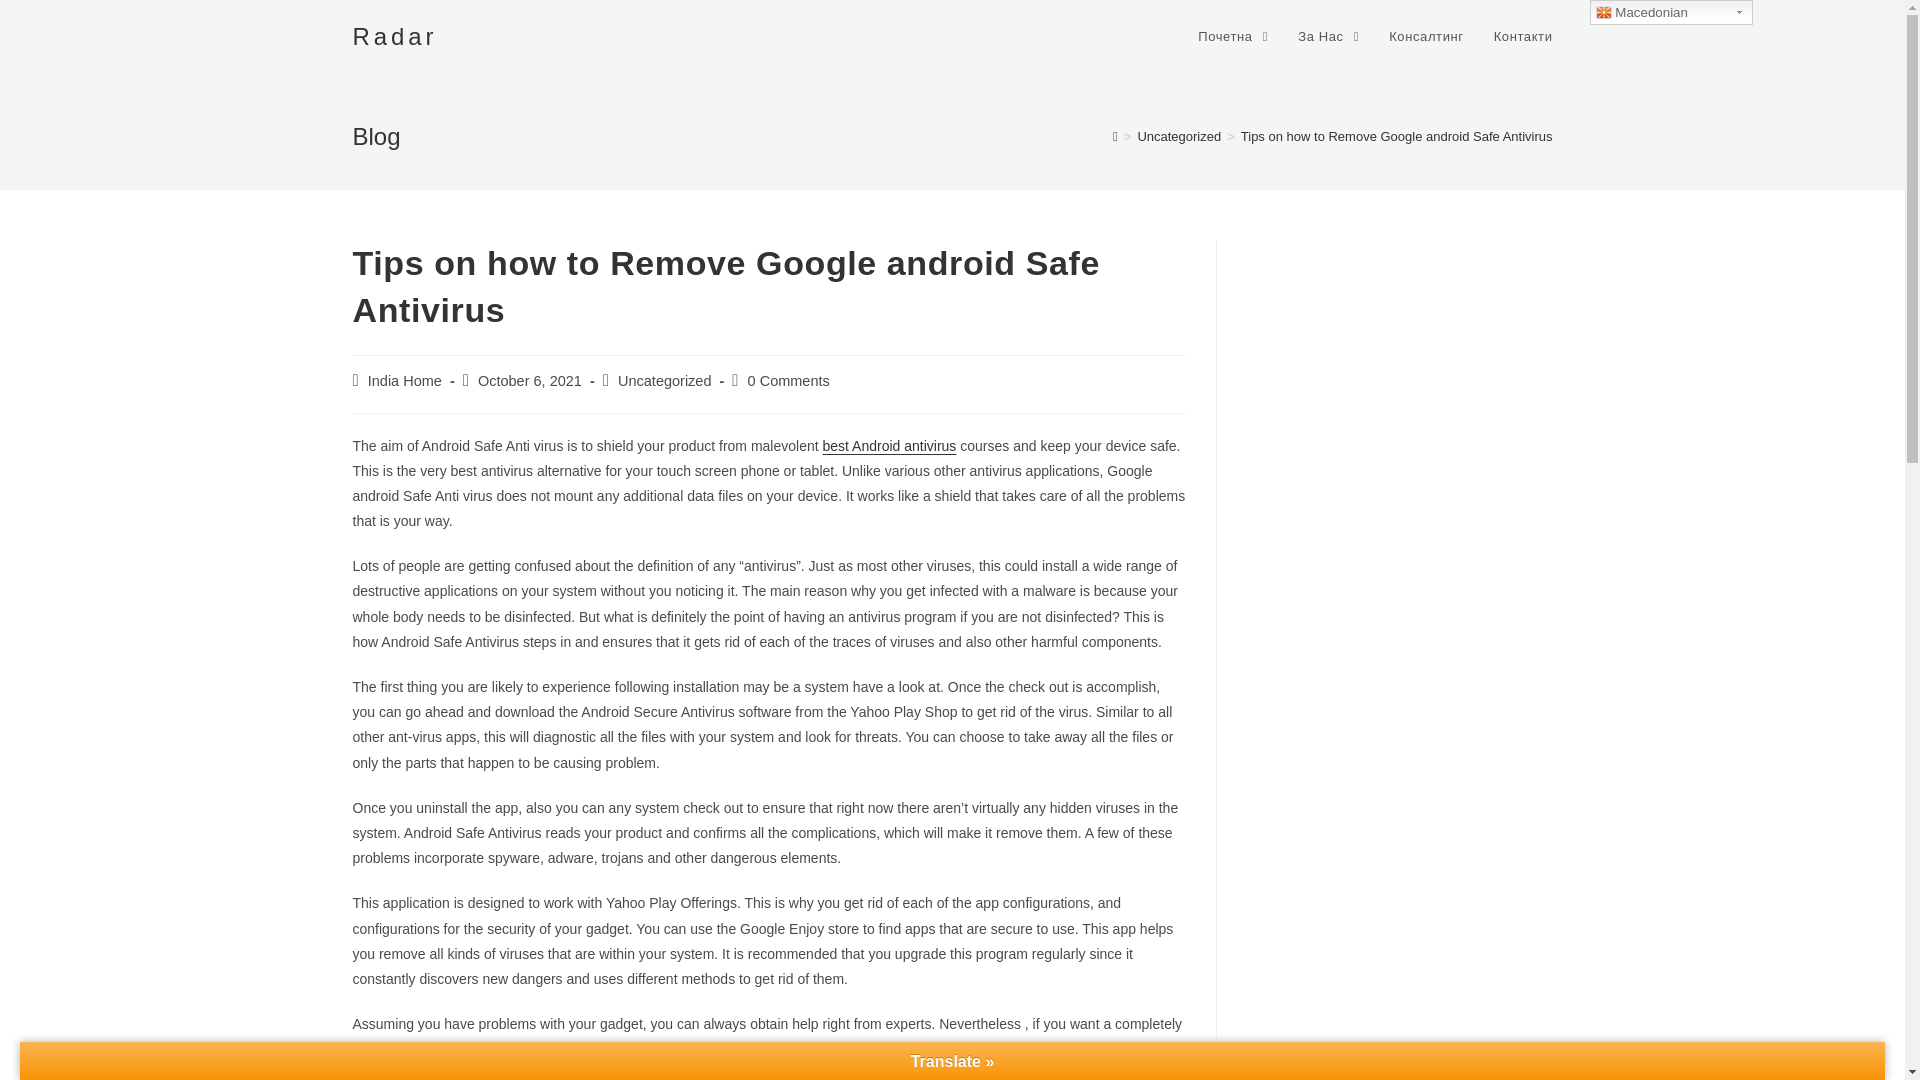 The width and height of the screenshot is (1920, 1080). What do you see at coordinates (1670, 12) in the screenshot?
I see `Macedonian` at bounding box center [1670, 12].